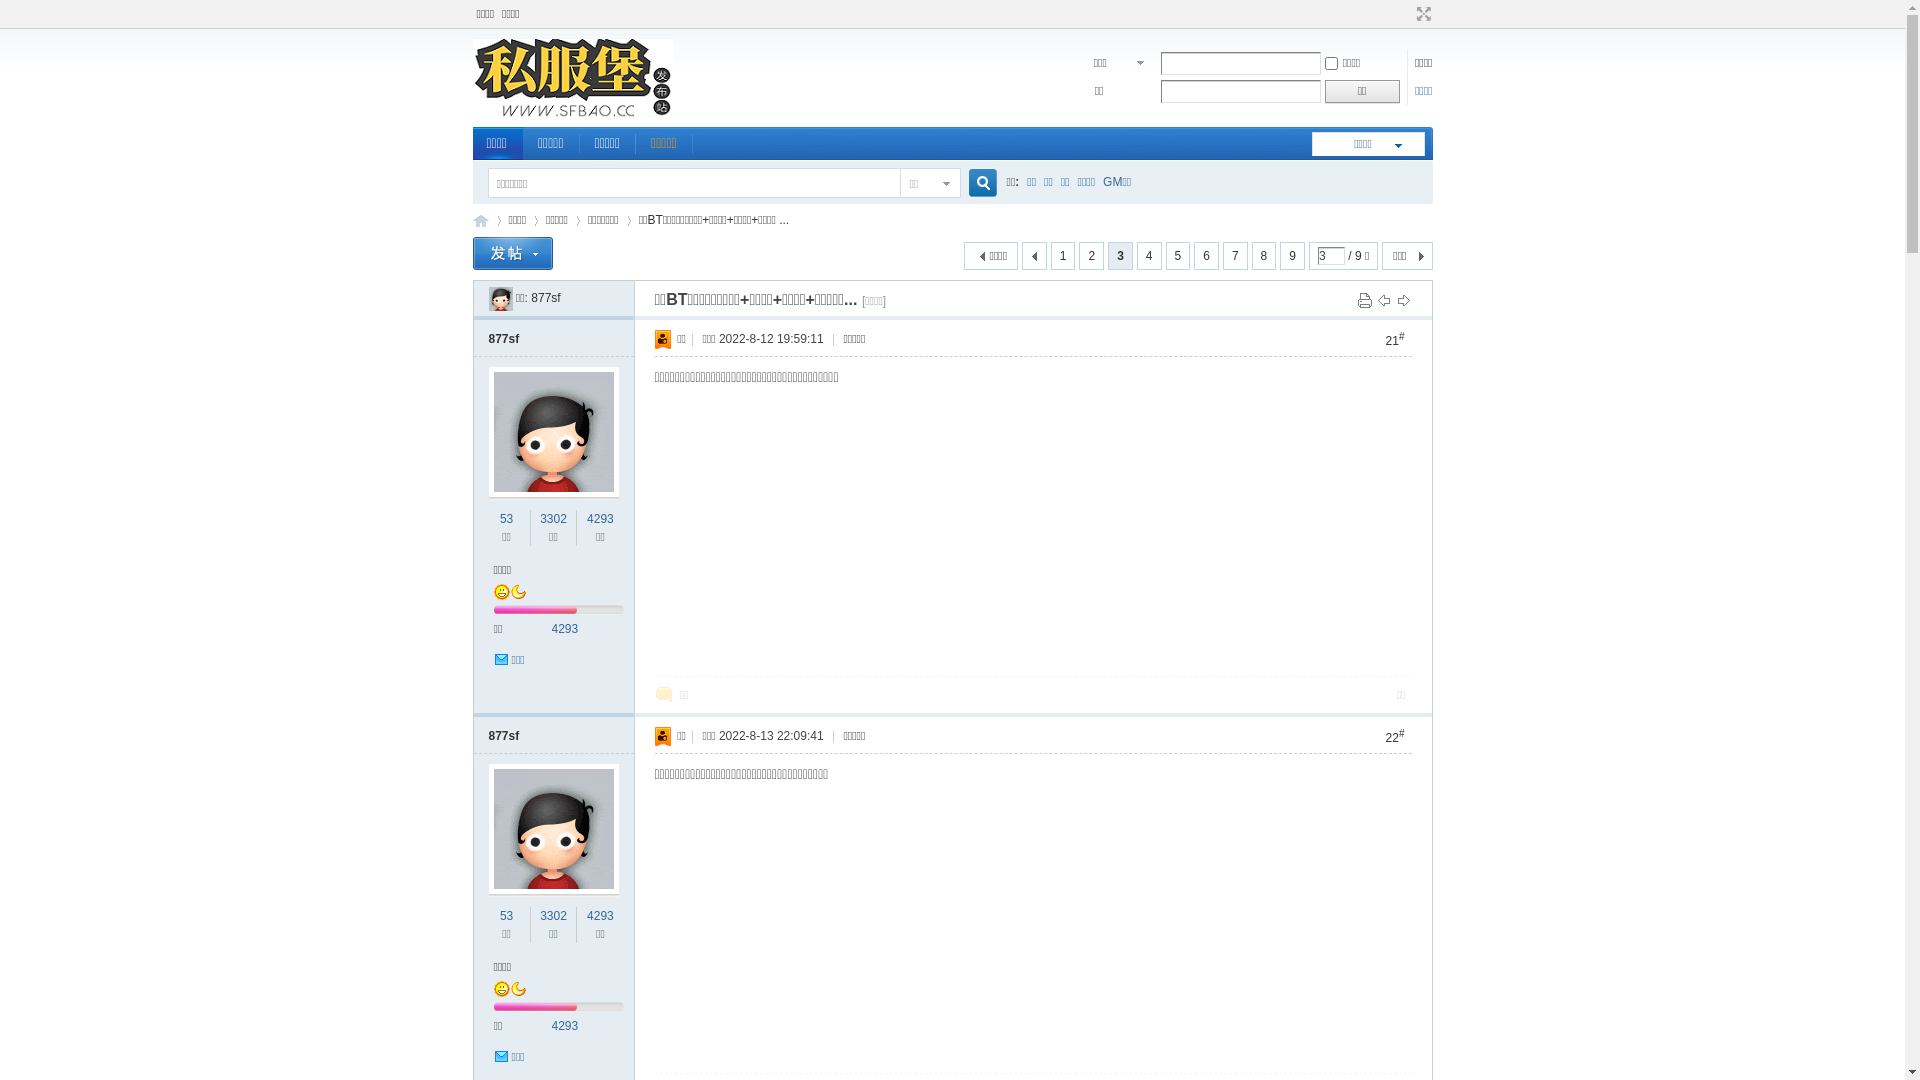  What do you see at coordinates (974, 184) in the screenshot?
I see `true` at bounding box center [974, 184].